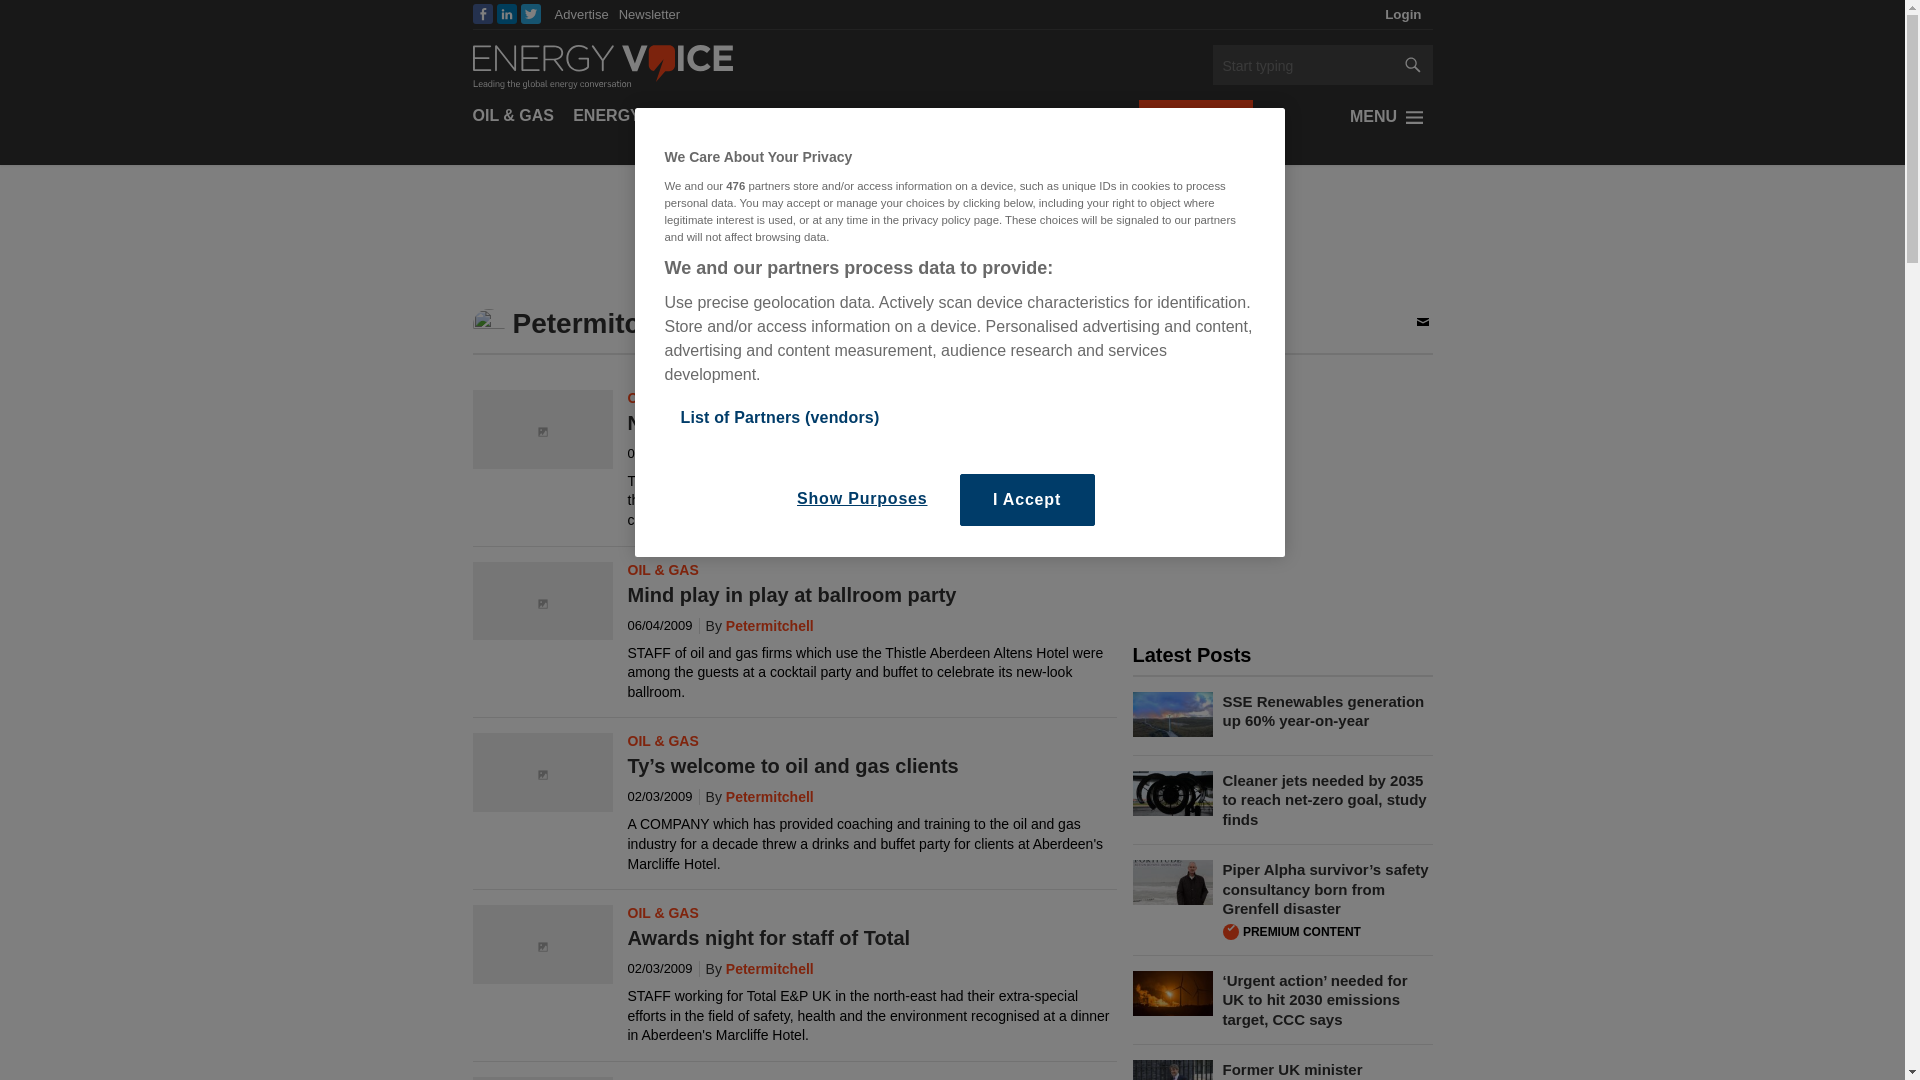 The width and height of the screenshot is (1920, 1080). Describe the element at coordinates (542, 432) in the screenshot. I see `Nothing Ventured, nothing gained` at that location.